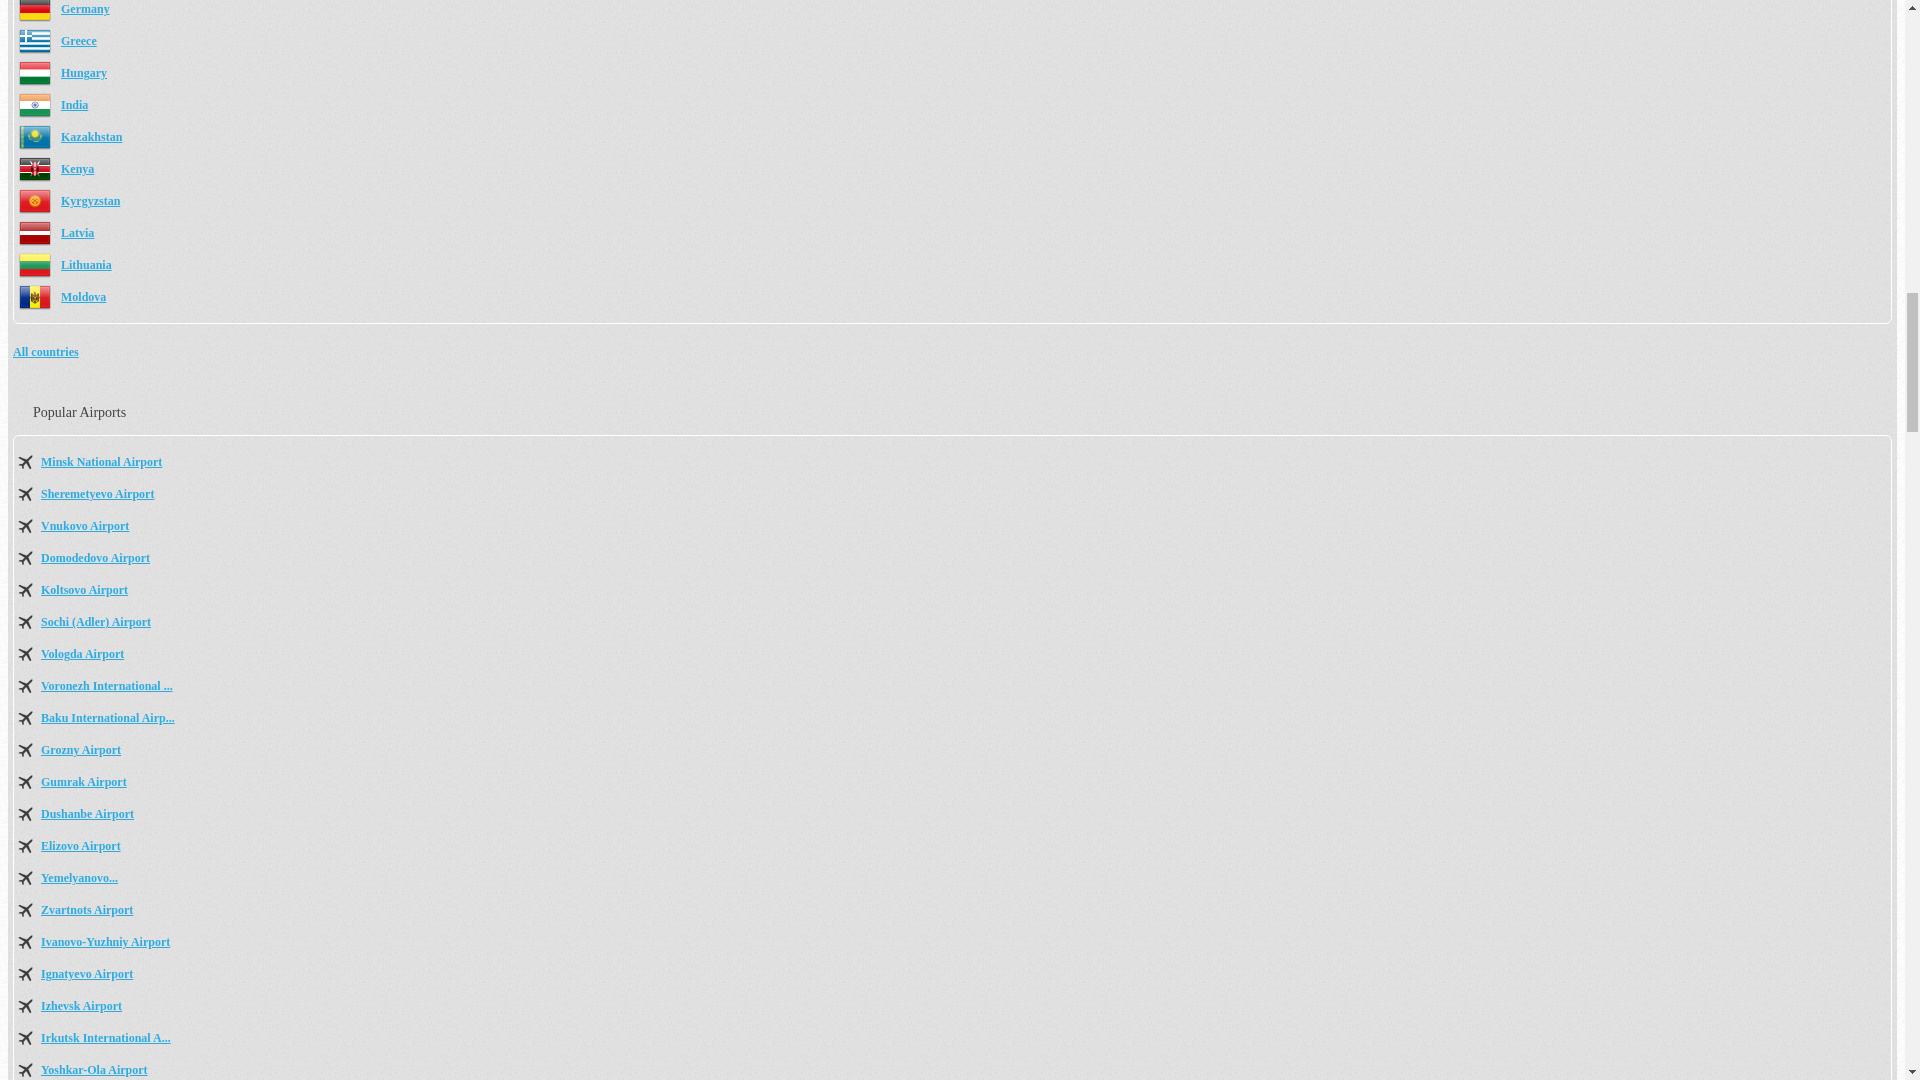 This screenshot has width=1920, height=1080. What do you see at coordinates (85, 9) in the screenshot?
I see `Germany` at bounding box center [85, 9].